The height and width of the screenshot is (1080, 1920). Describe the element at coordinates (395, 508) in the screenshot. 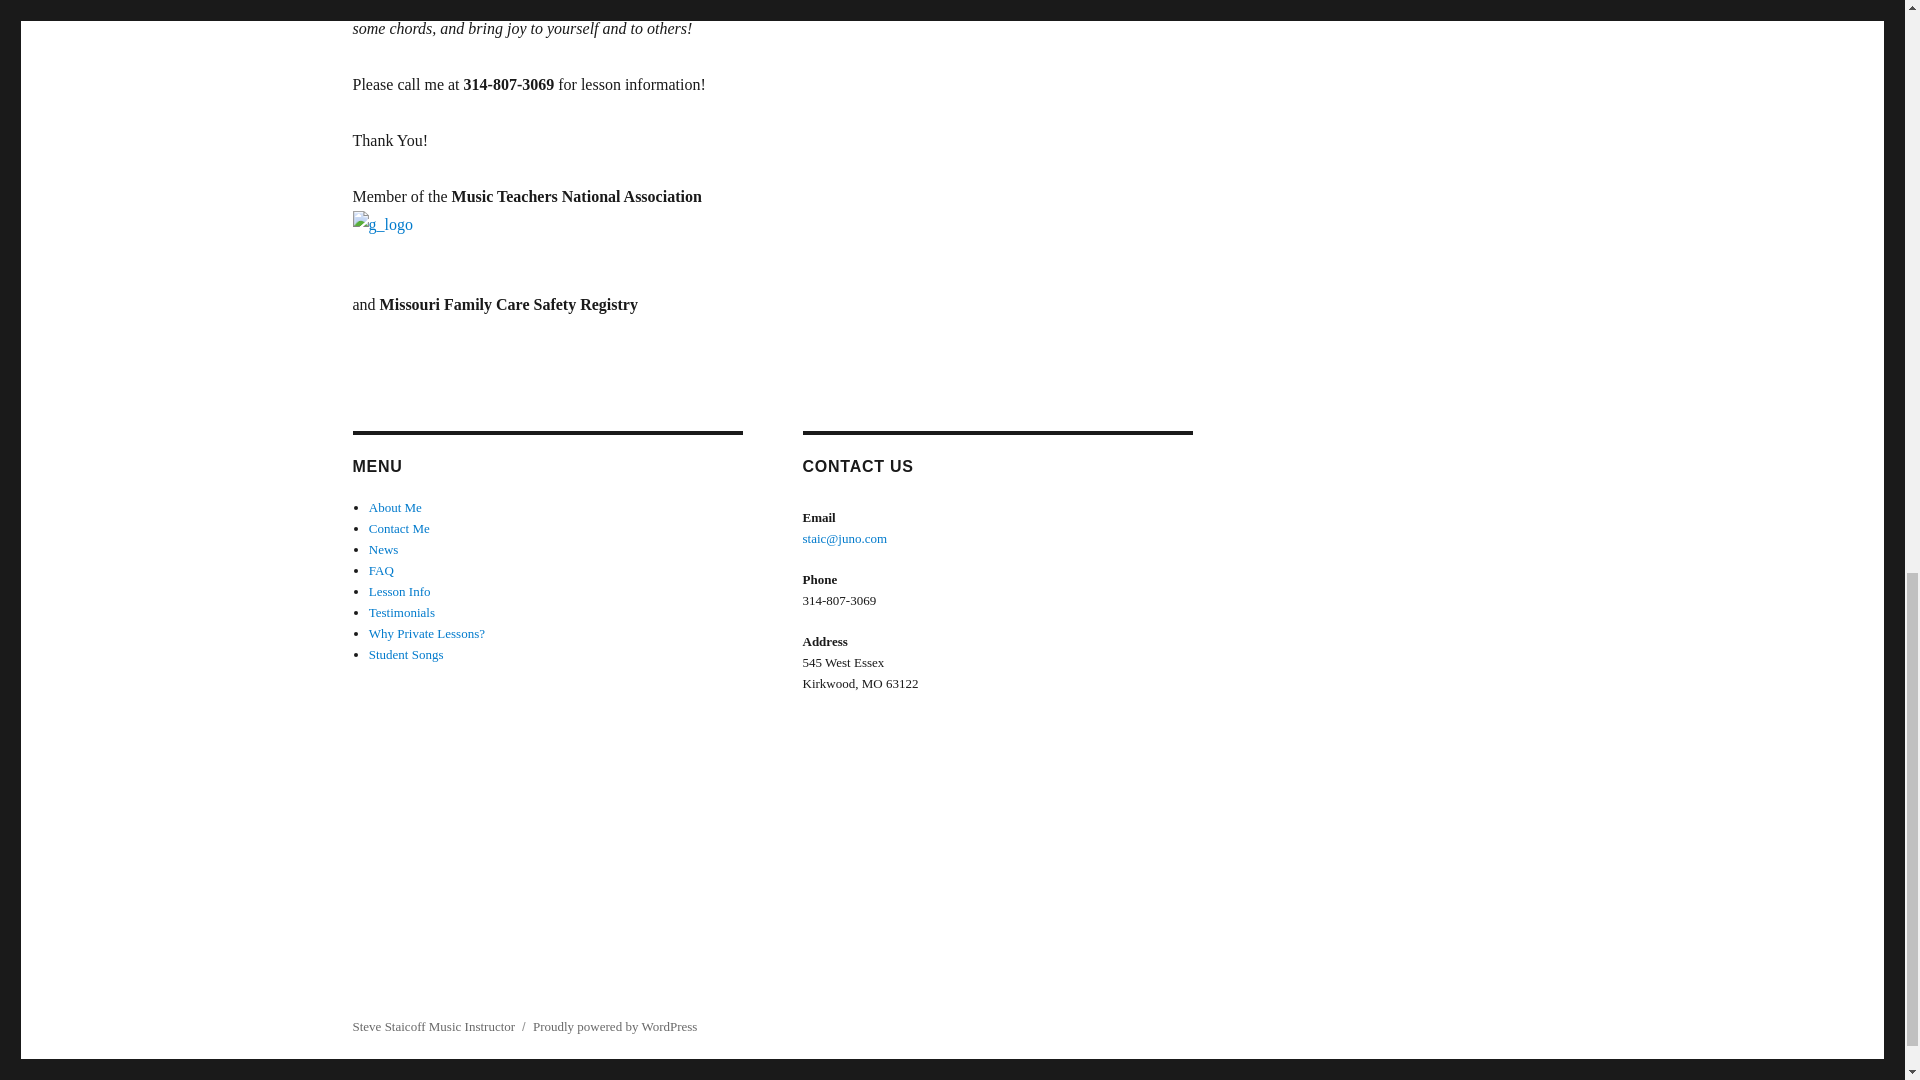

I see `About Me` at that location.